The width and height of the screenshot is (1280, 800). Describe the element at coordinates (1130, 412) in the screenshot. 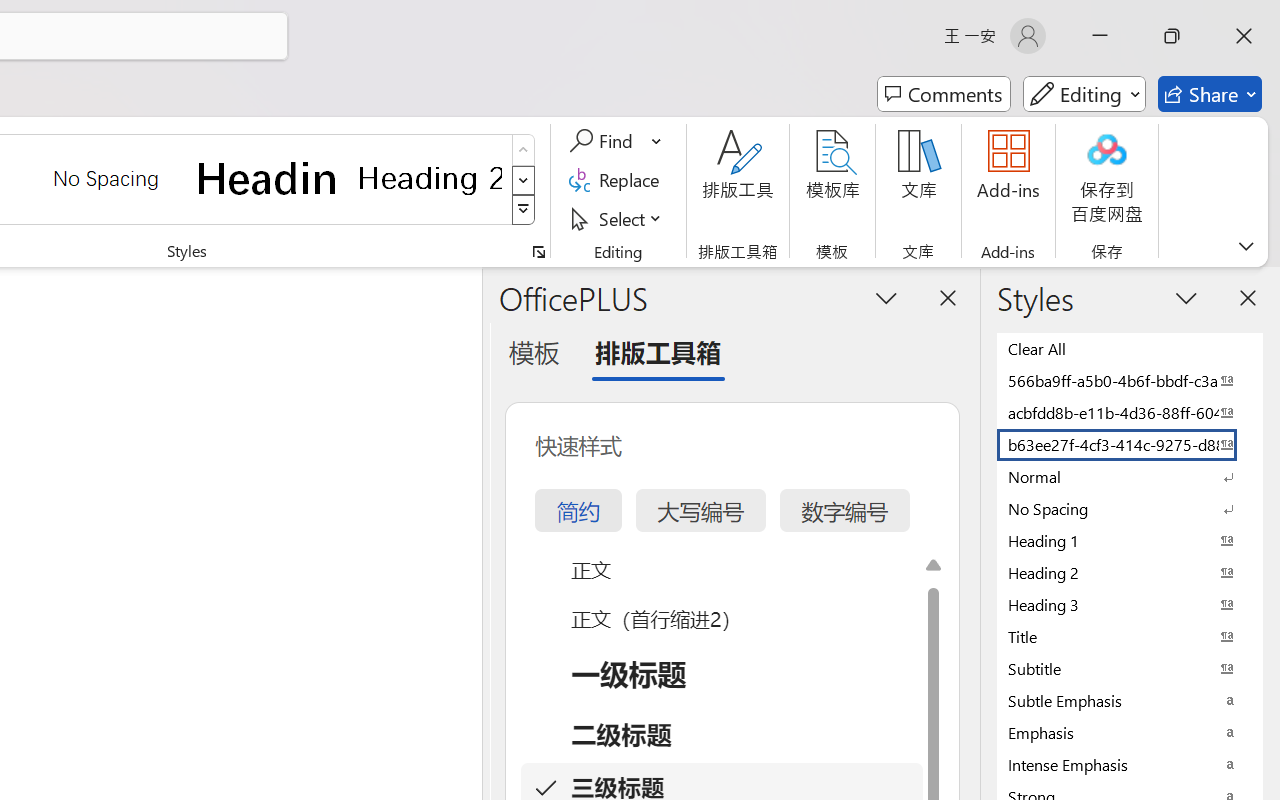

I see `acbfdd8b-e11b-4d36-88ff-6049b138f862` at that location.